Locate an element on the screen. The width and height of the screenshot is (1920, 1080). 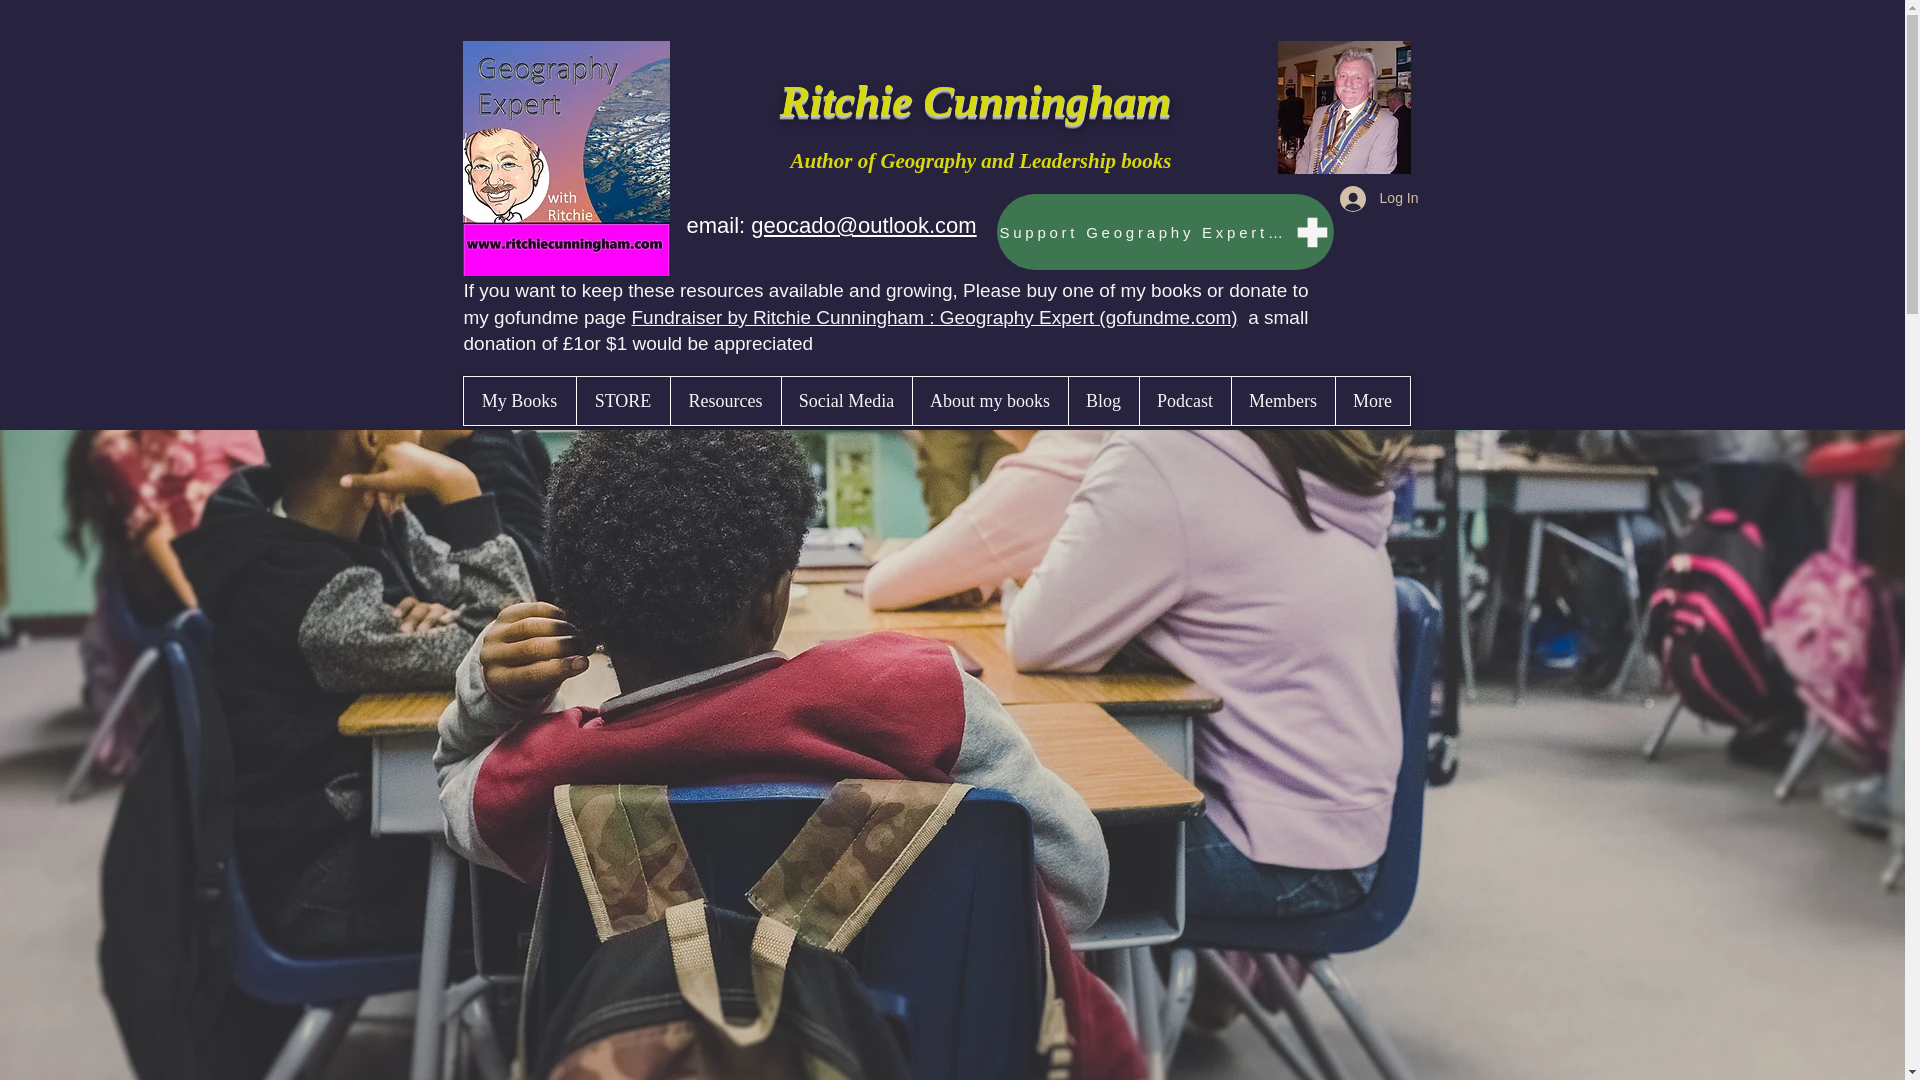
Support Geography Expert podcasts is located at coordinates (1164, 232).